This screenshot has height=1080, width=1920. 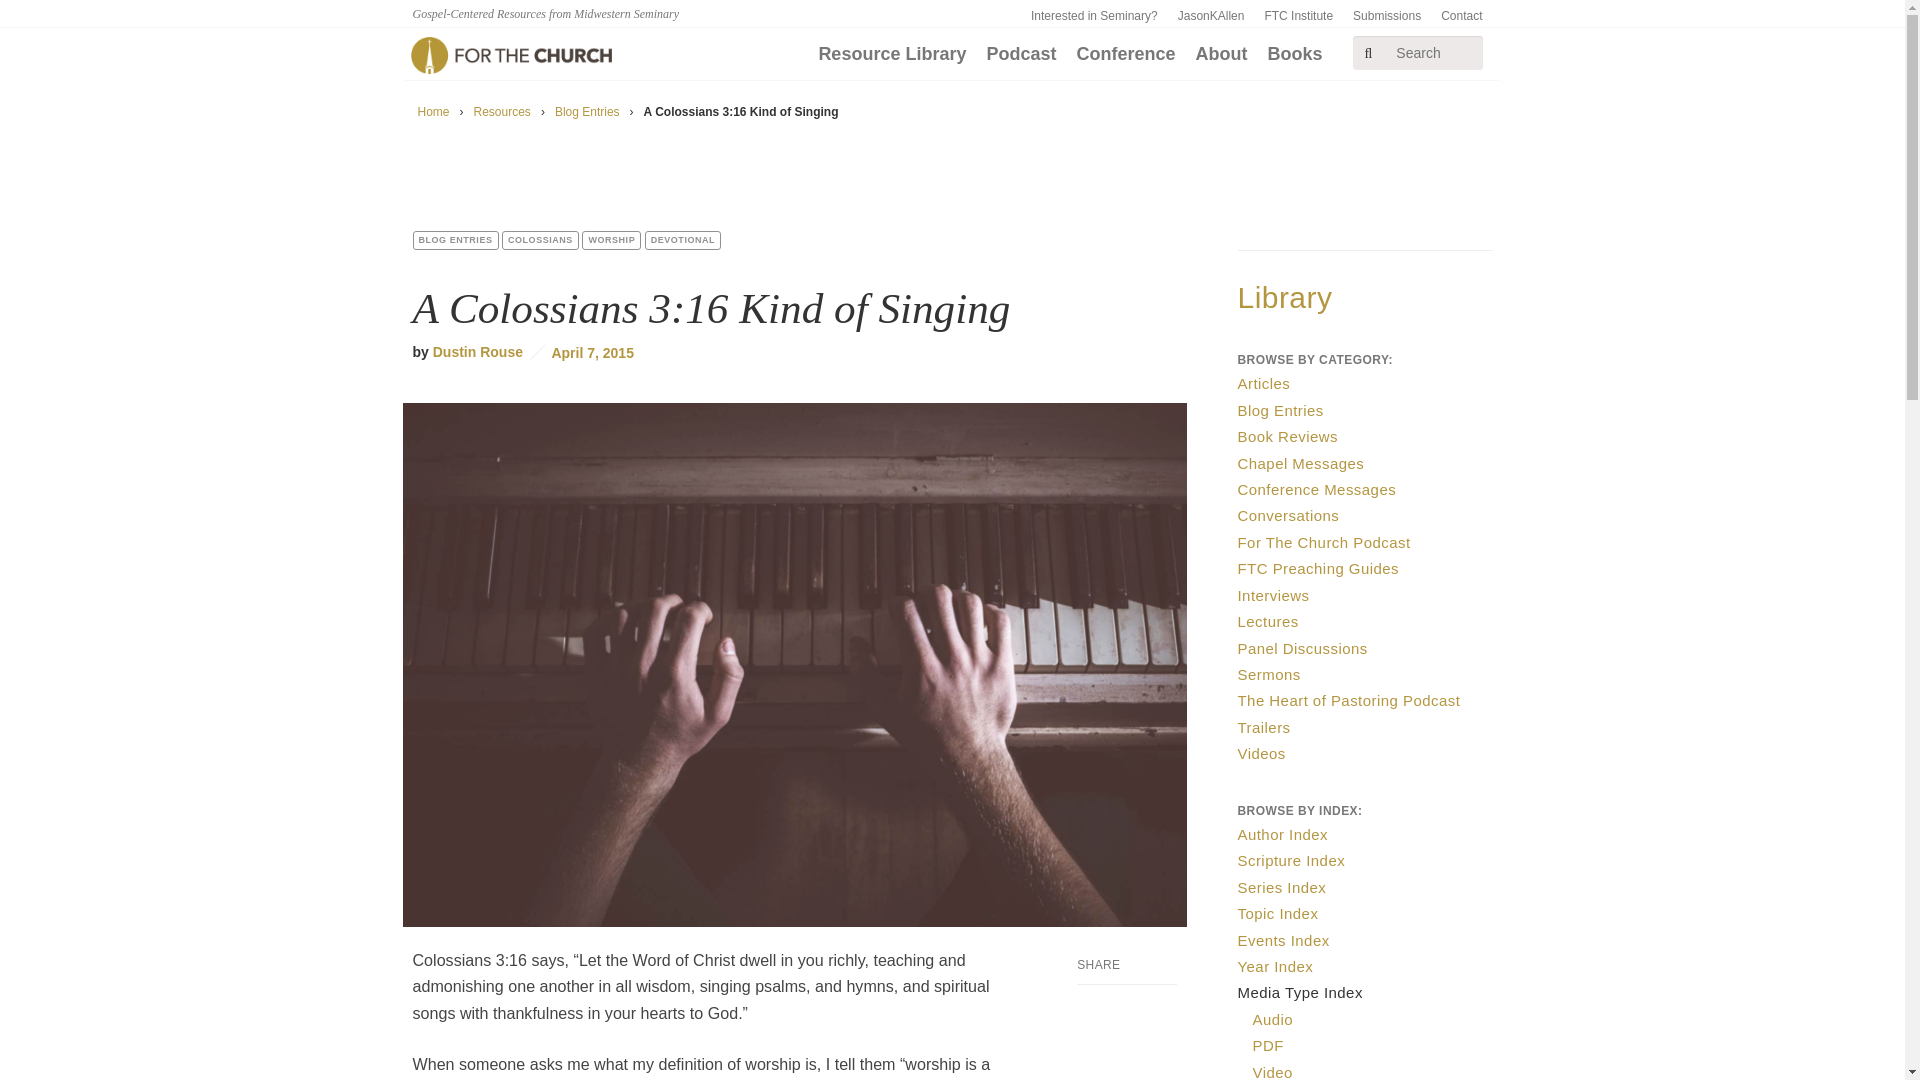 What do you see at coordinates (1350, 700) in the screenshot?
I see `The Heart of Pastoring Podcast` at bounding box center [1350, 700].